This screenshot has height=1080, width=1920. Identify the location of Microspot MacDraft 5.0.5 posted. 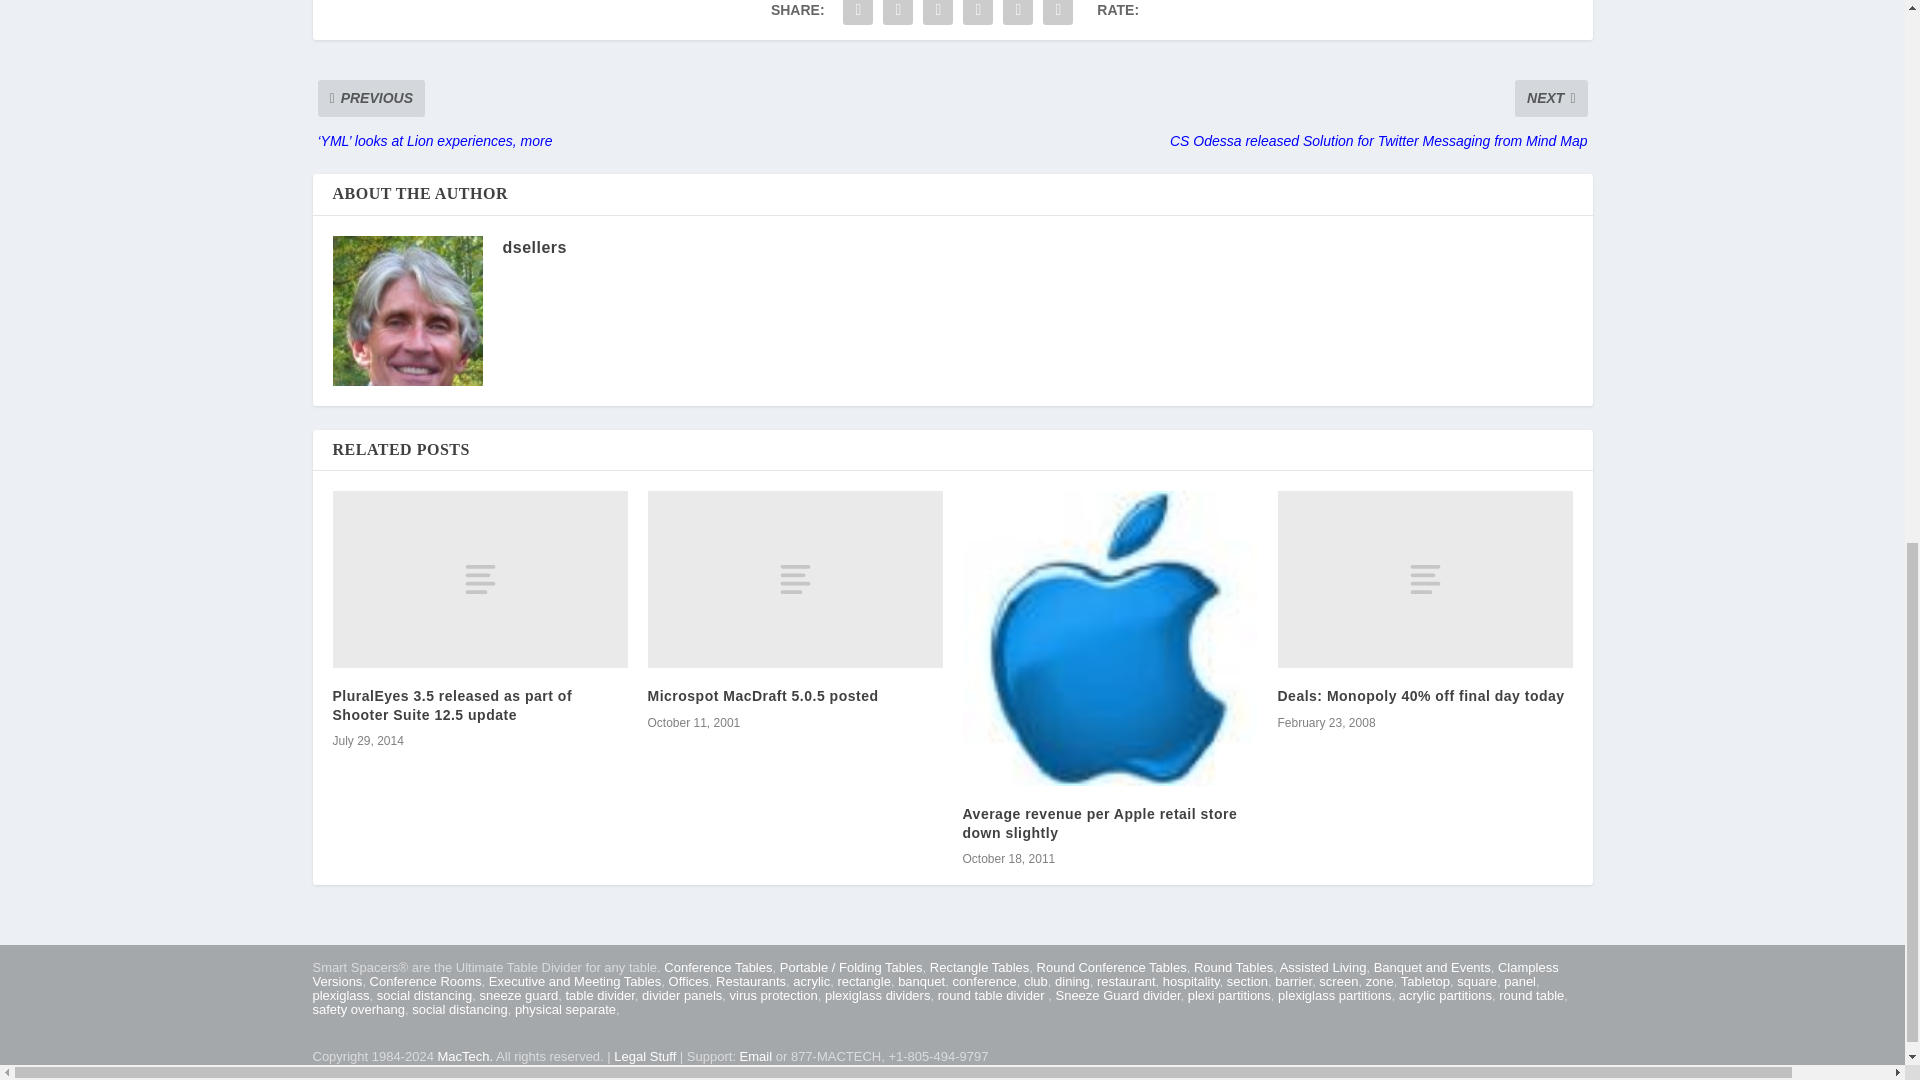
(795, 580).